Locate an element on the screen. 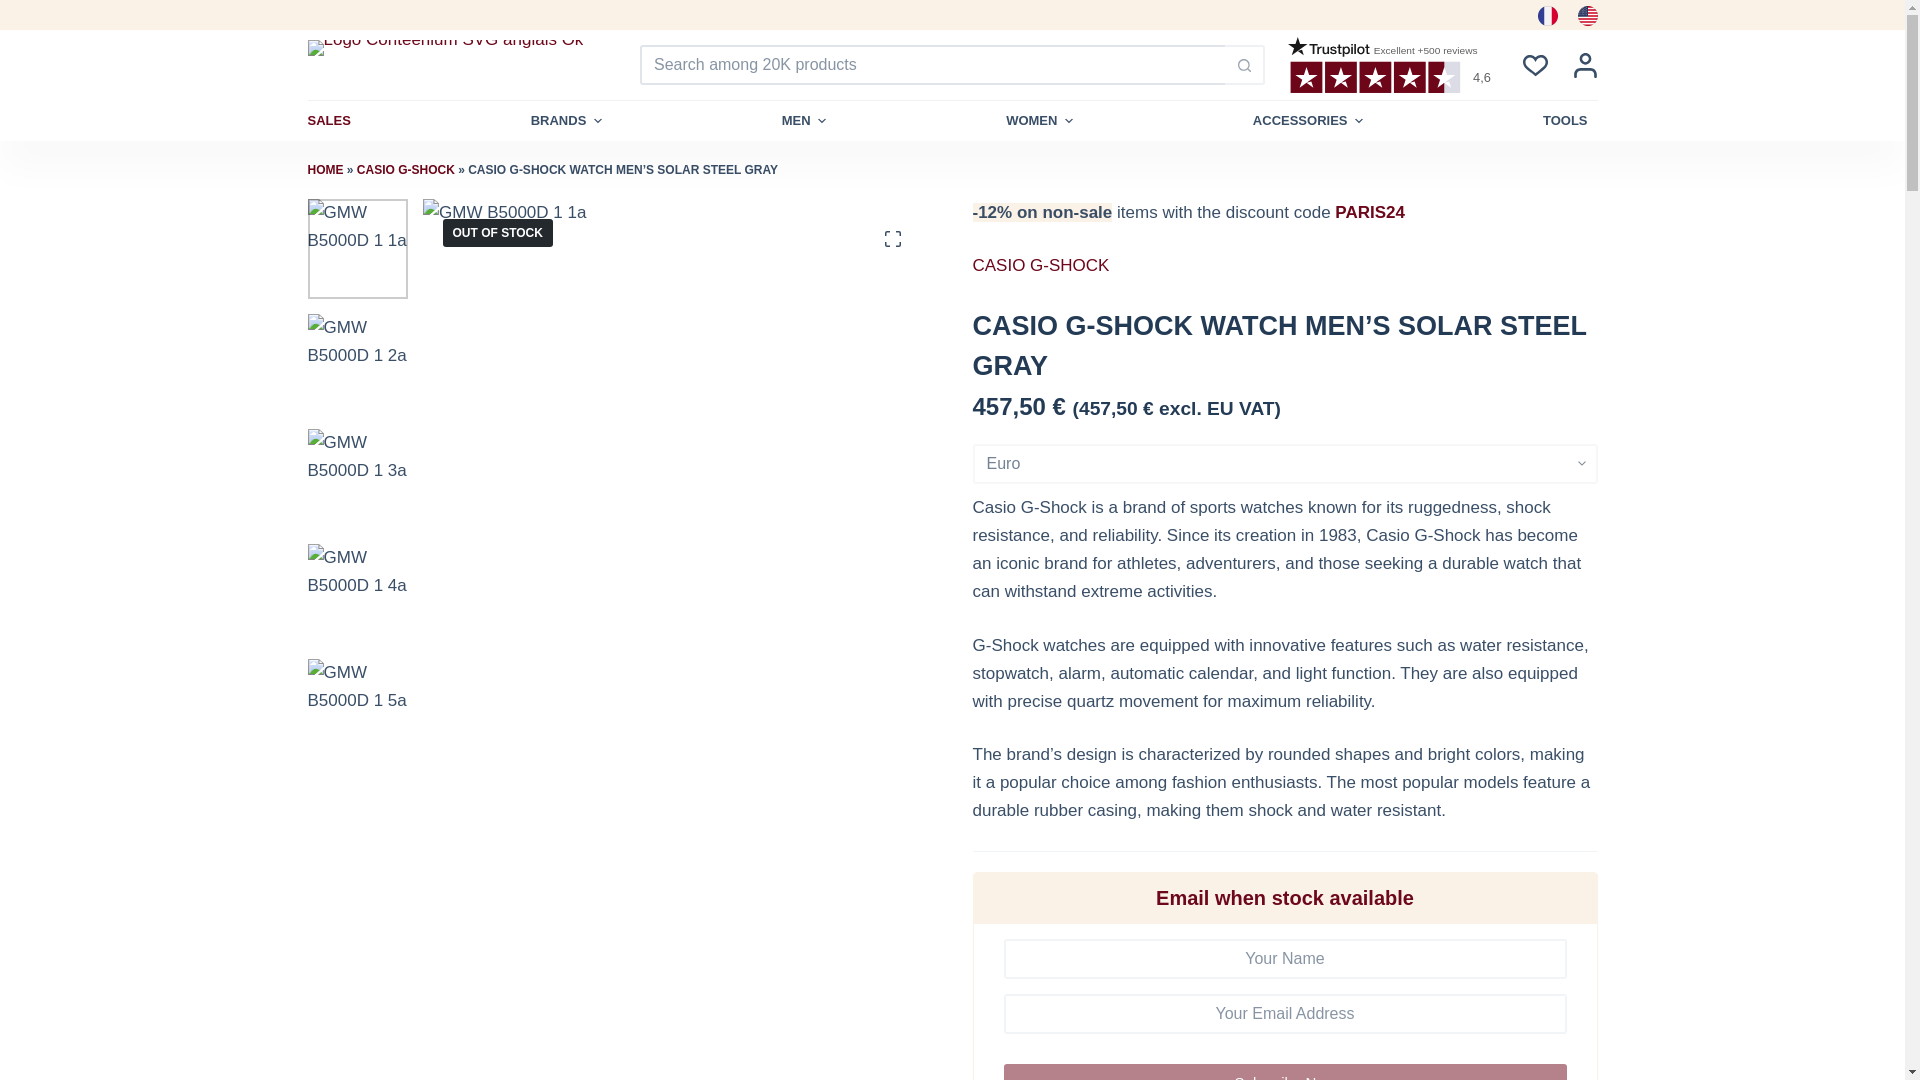 This screenshot has height=1080, width=1920. GMW B5000D 1 4a is located at coordinates (357, 594).